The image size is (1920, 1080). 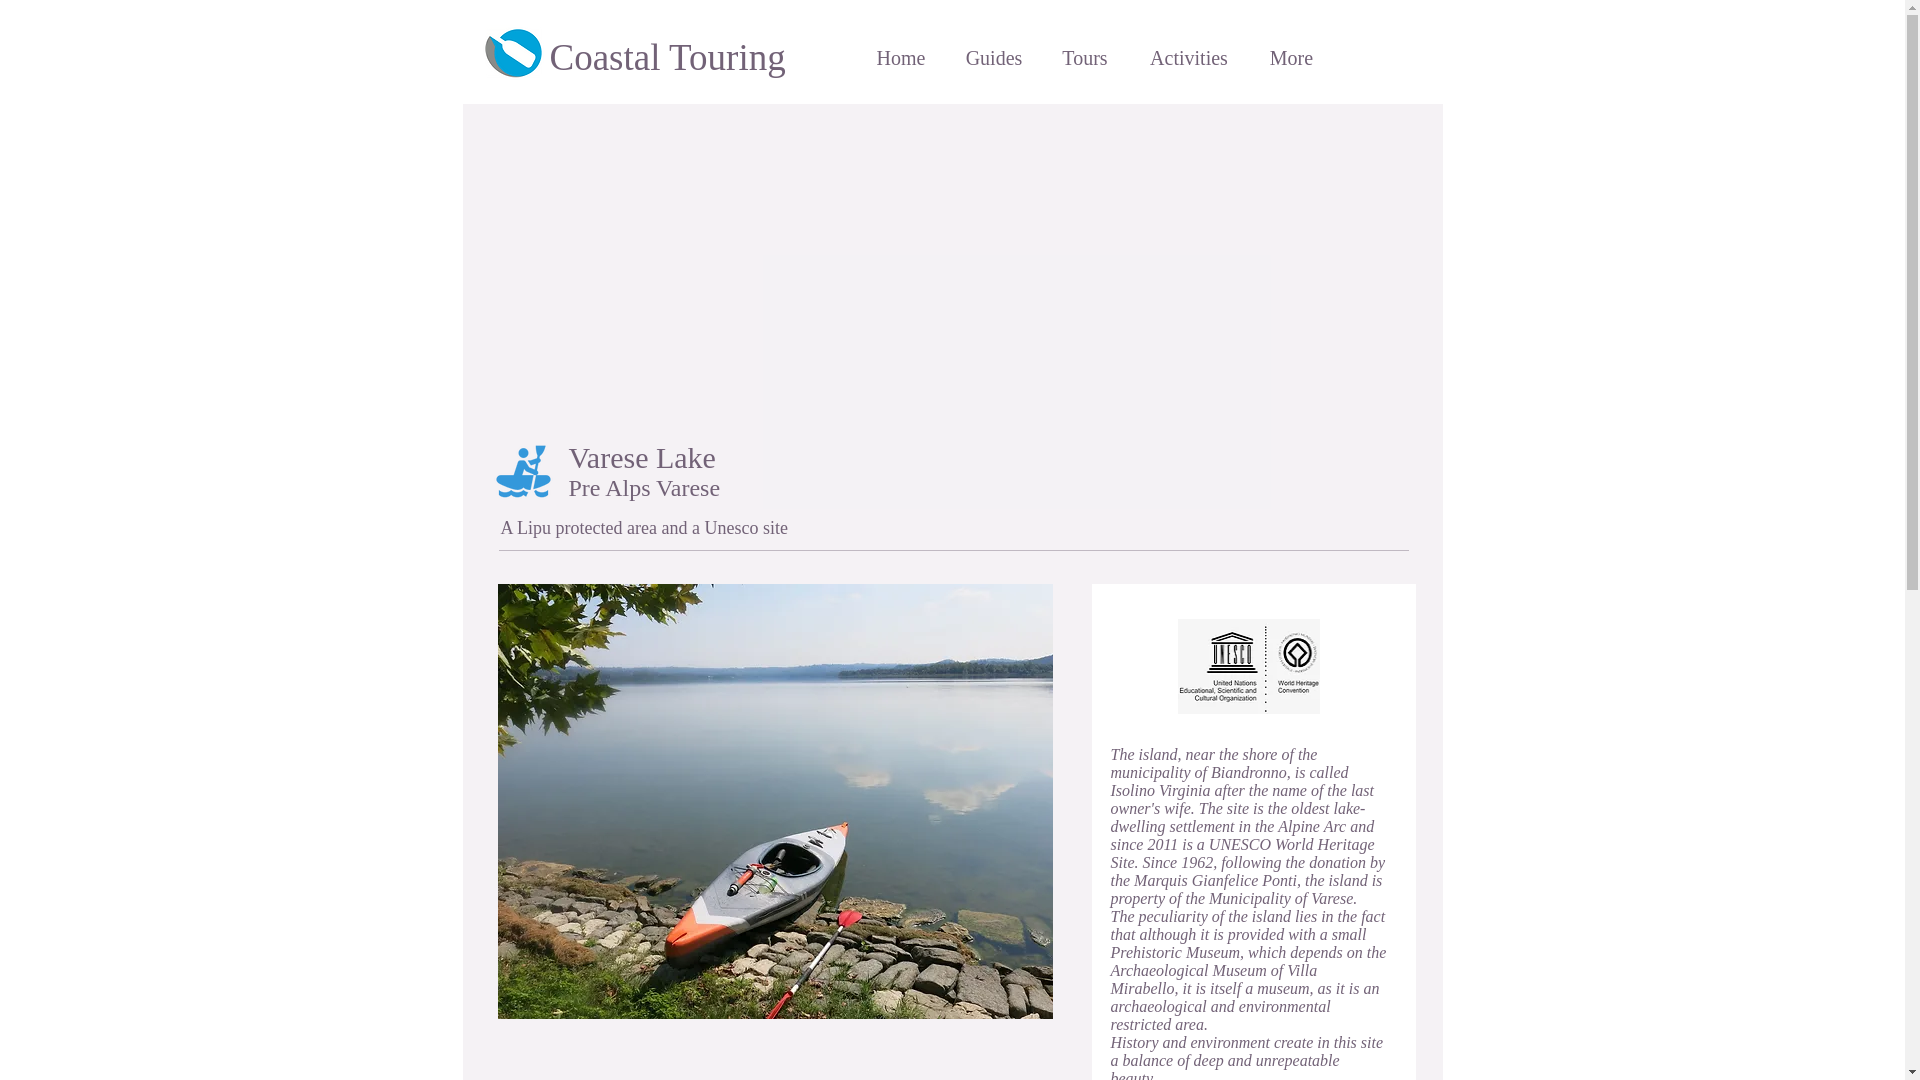 I want to click on Tours, so click(x=1084, y=58).